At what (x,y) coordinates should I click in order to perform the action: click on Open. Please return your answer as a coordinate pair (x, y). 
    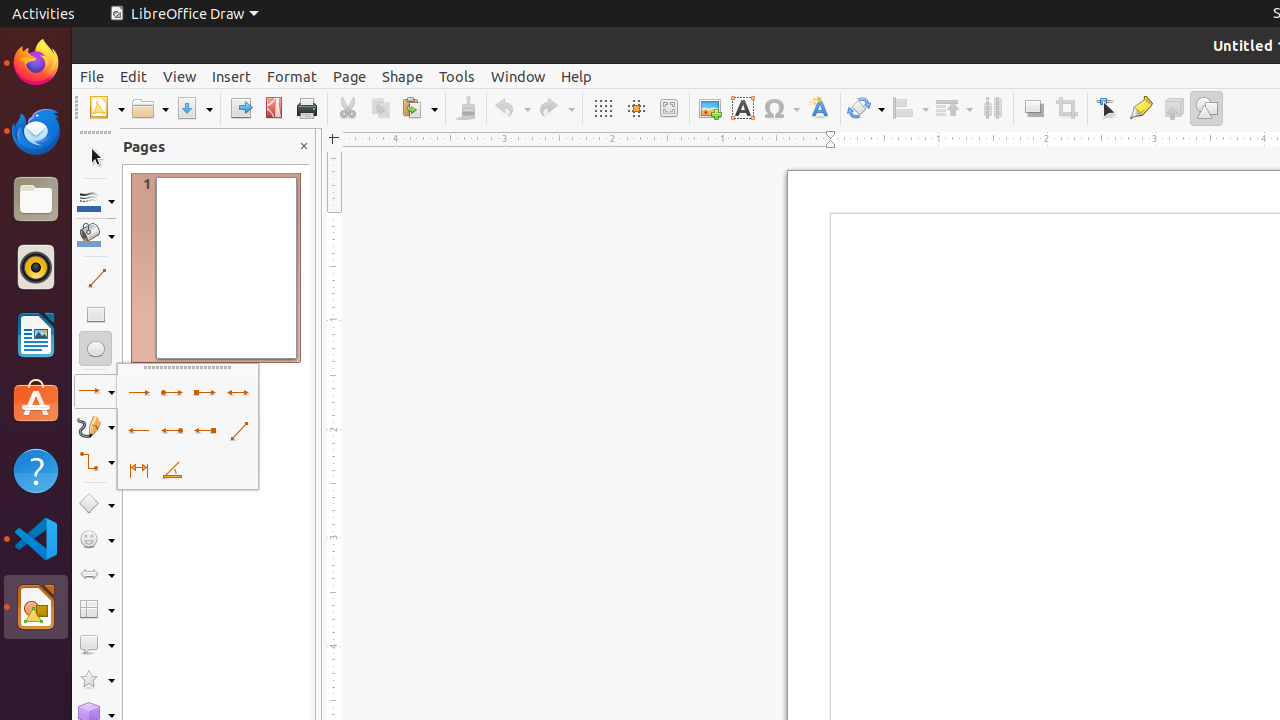
    Looking at the image, I should click on (150, 108).